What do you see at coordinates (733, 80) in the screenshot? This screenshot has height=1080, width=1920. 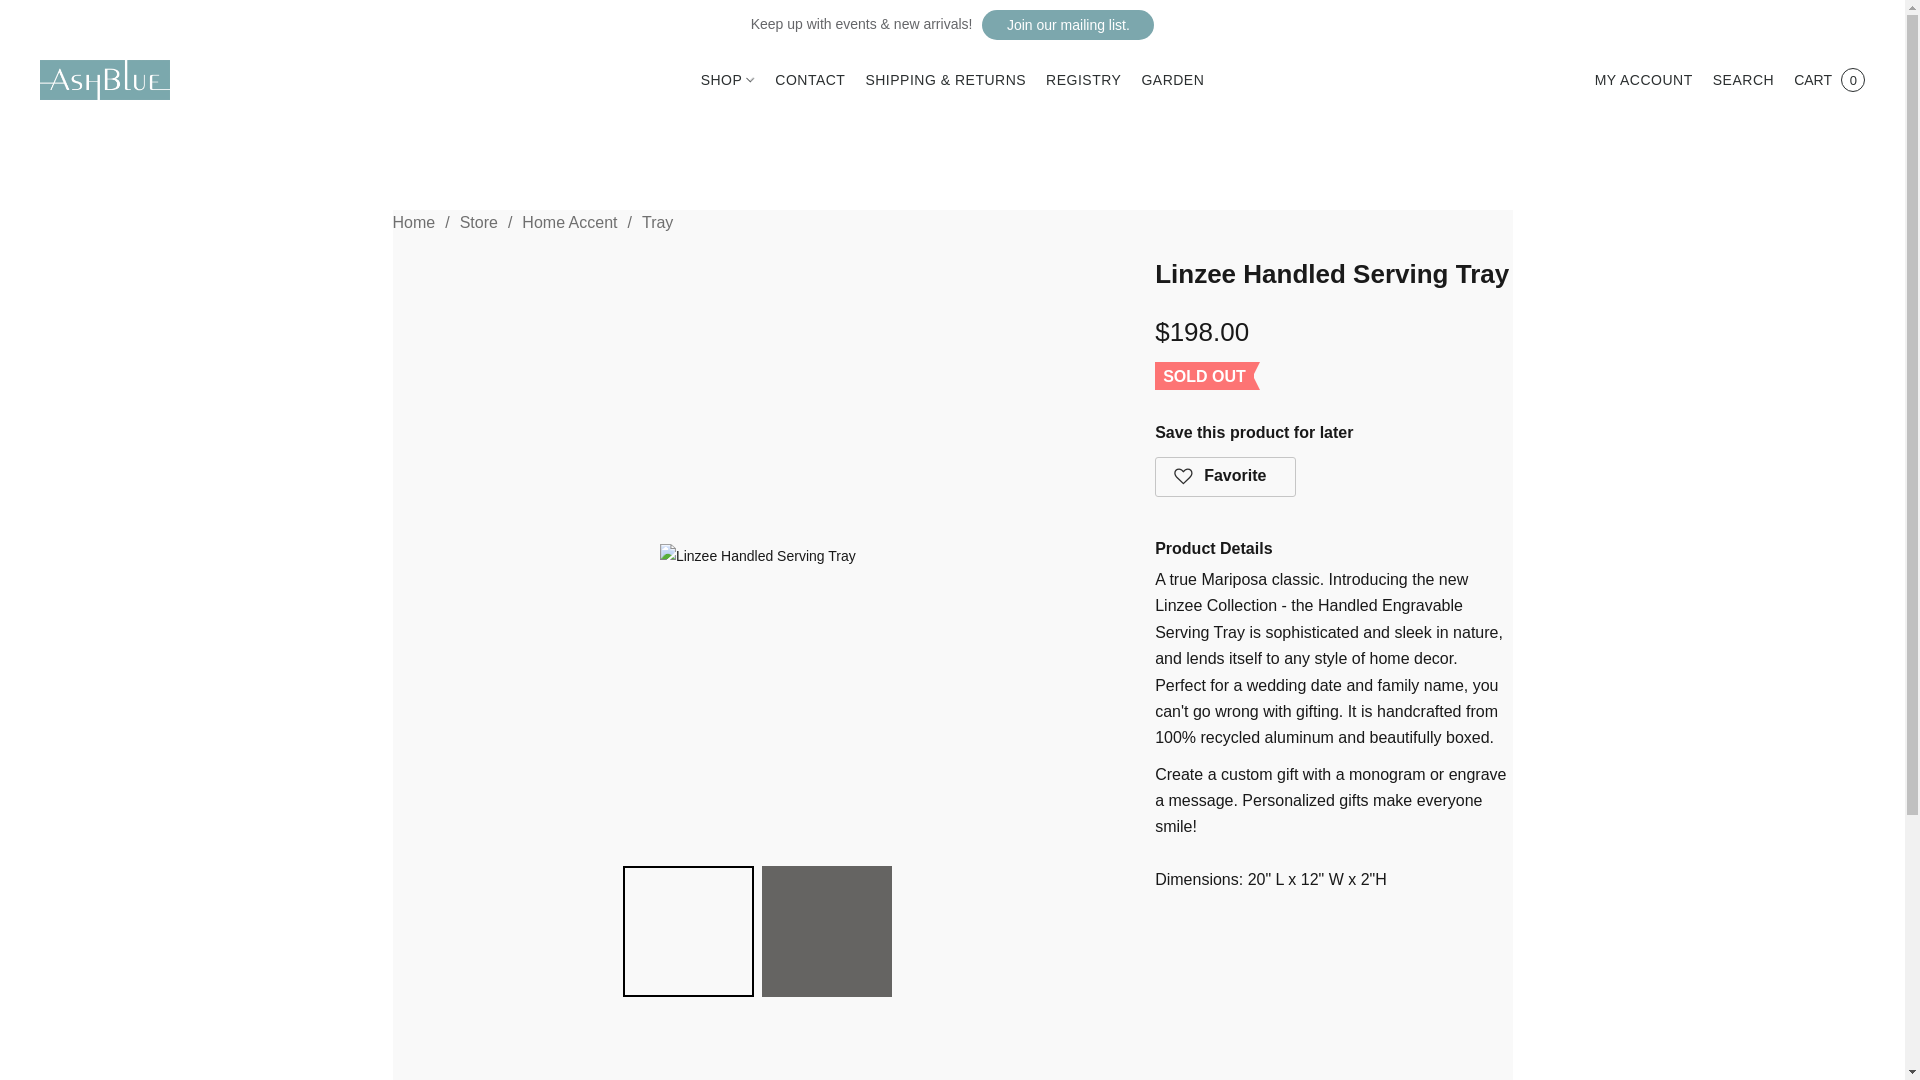 I see `SHOP` at bounding box center [733, 80].